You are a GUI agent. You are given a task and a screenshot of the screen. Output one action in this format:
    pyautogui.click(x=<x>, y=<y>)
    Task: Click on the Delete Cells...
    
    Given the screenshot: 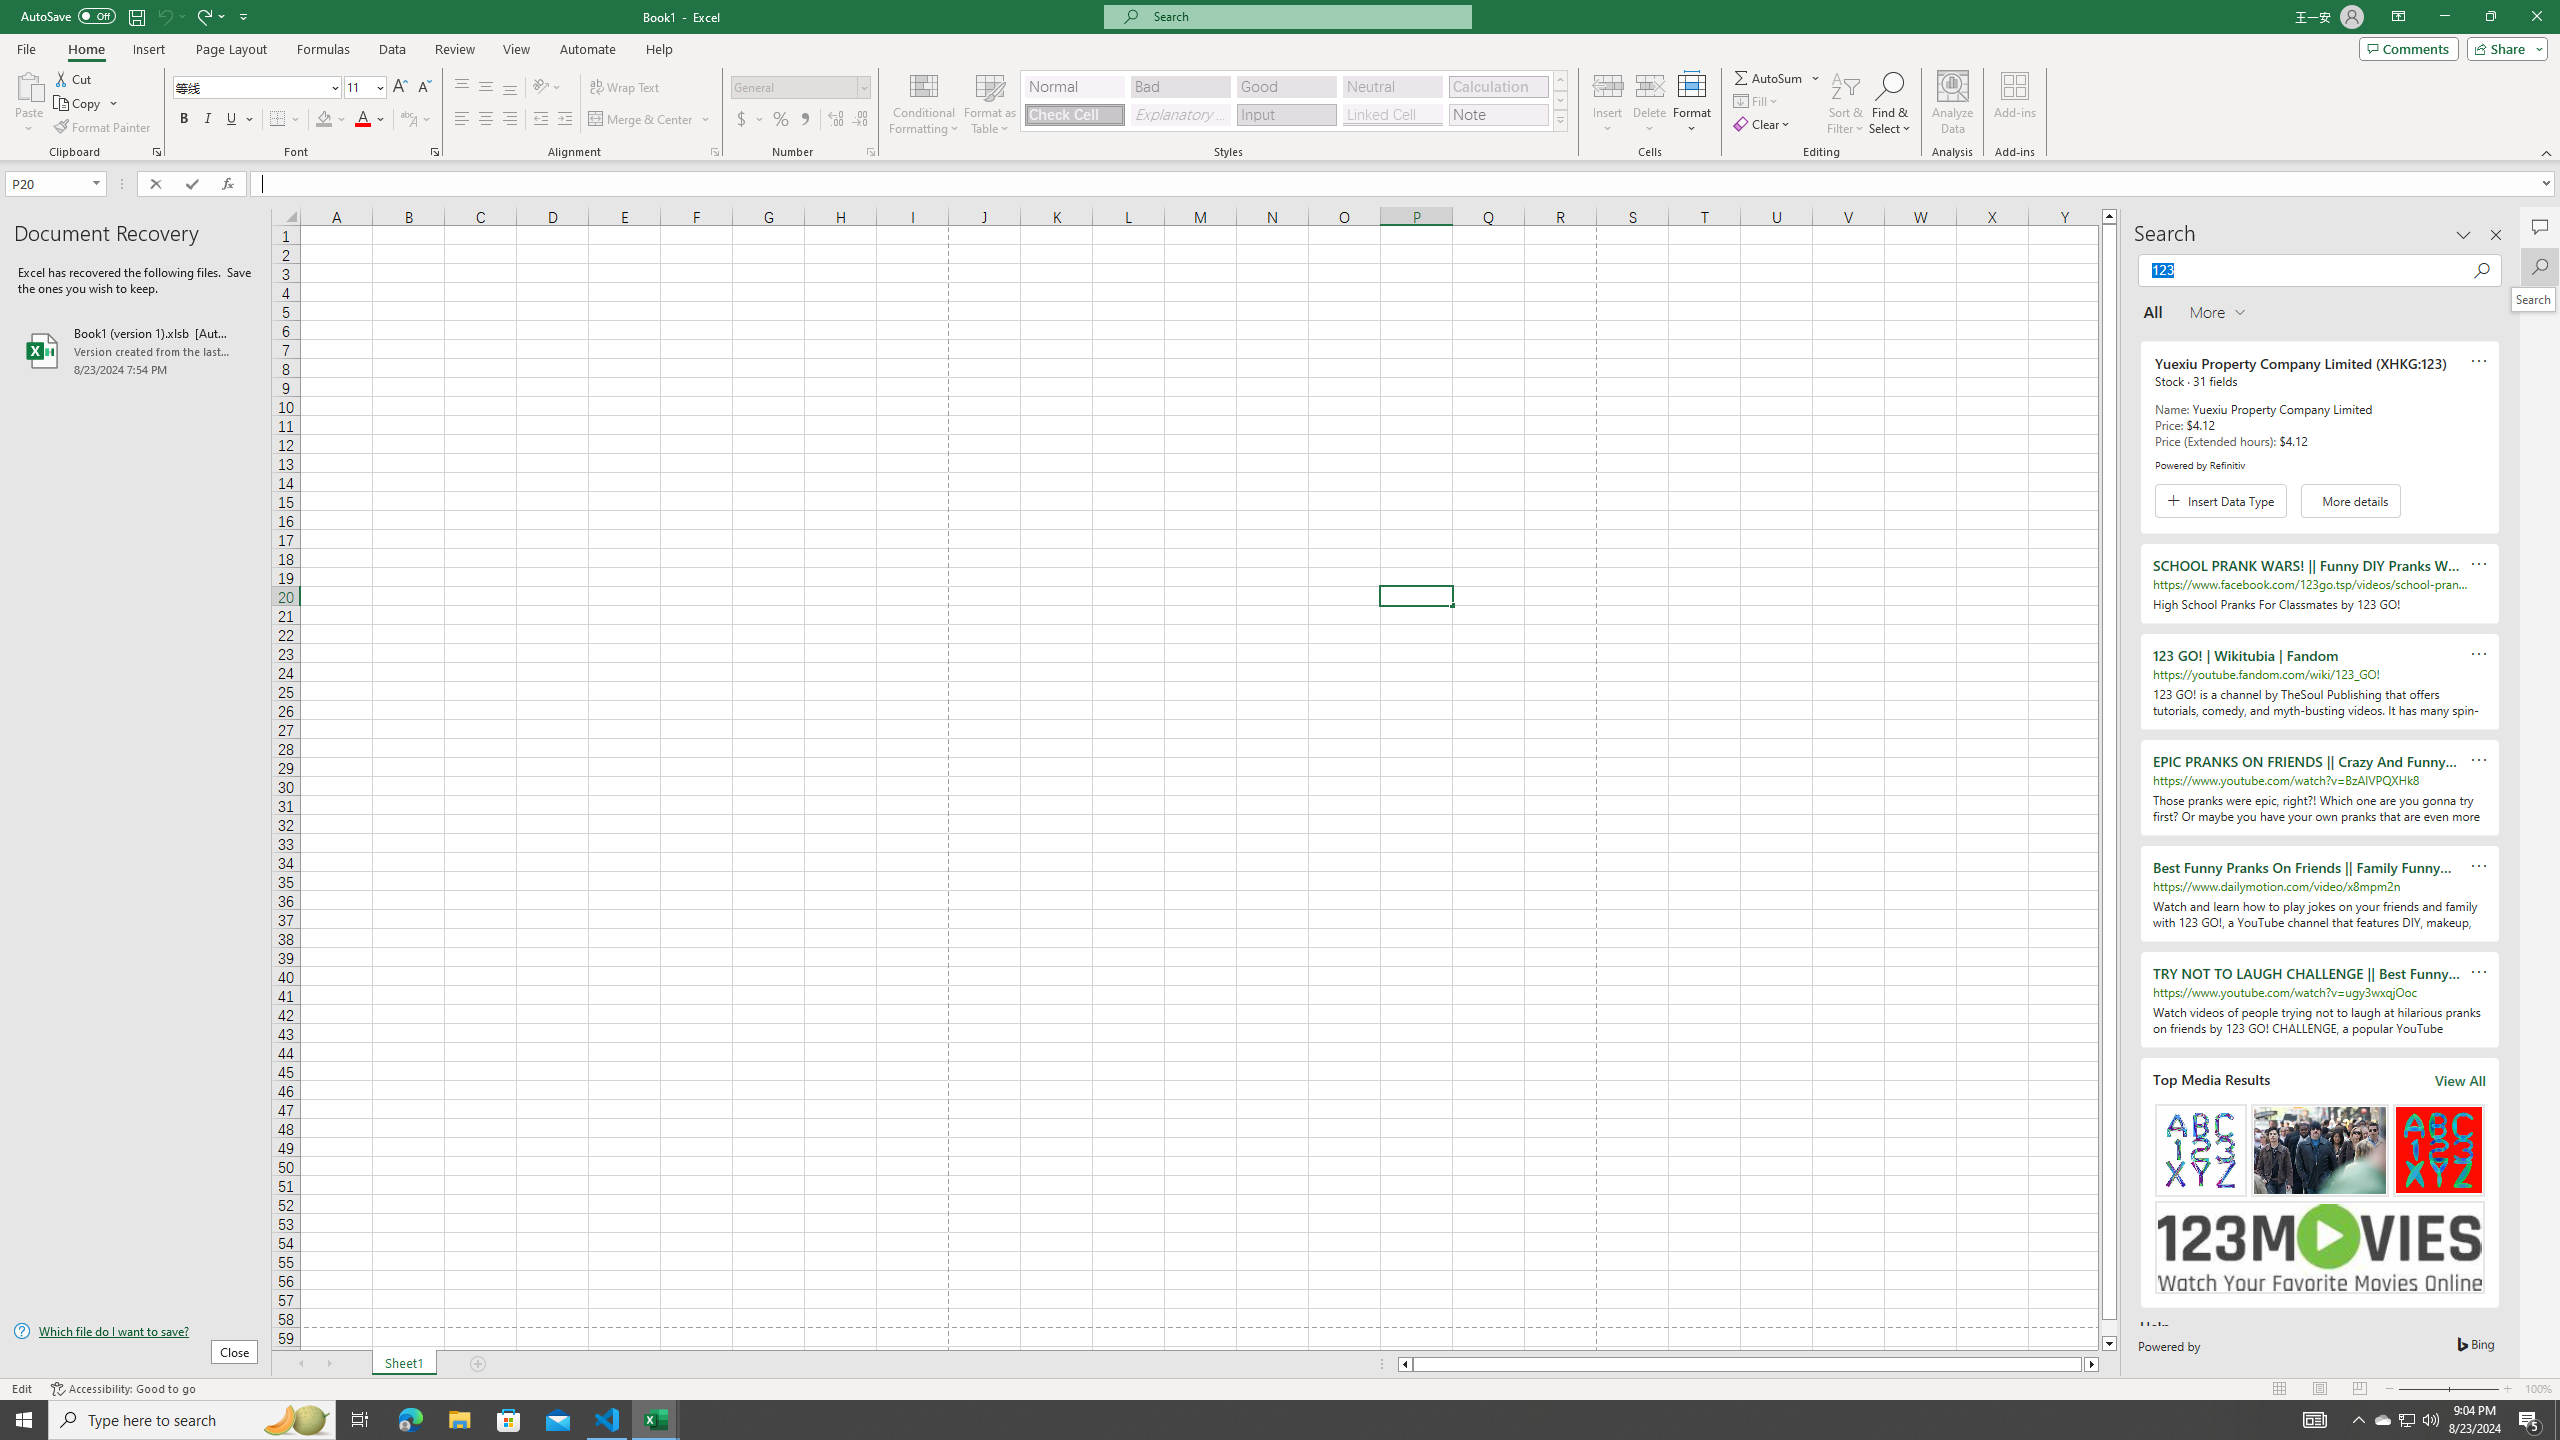 What is the action you would take?
    pyautogui.click(x=1650, y=85)
    